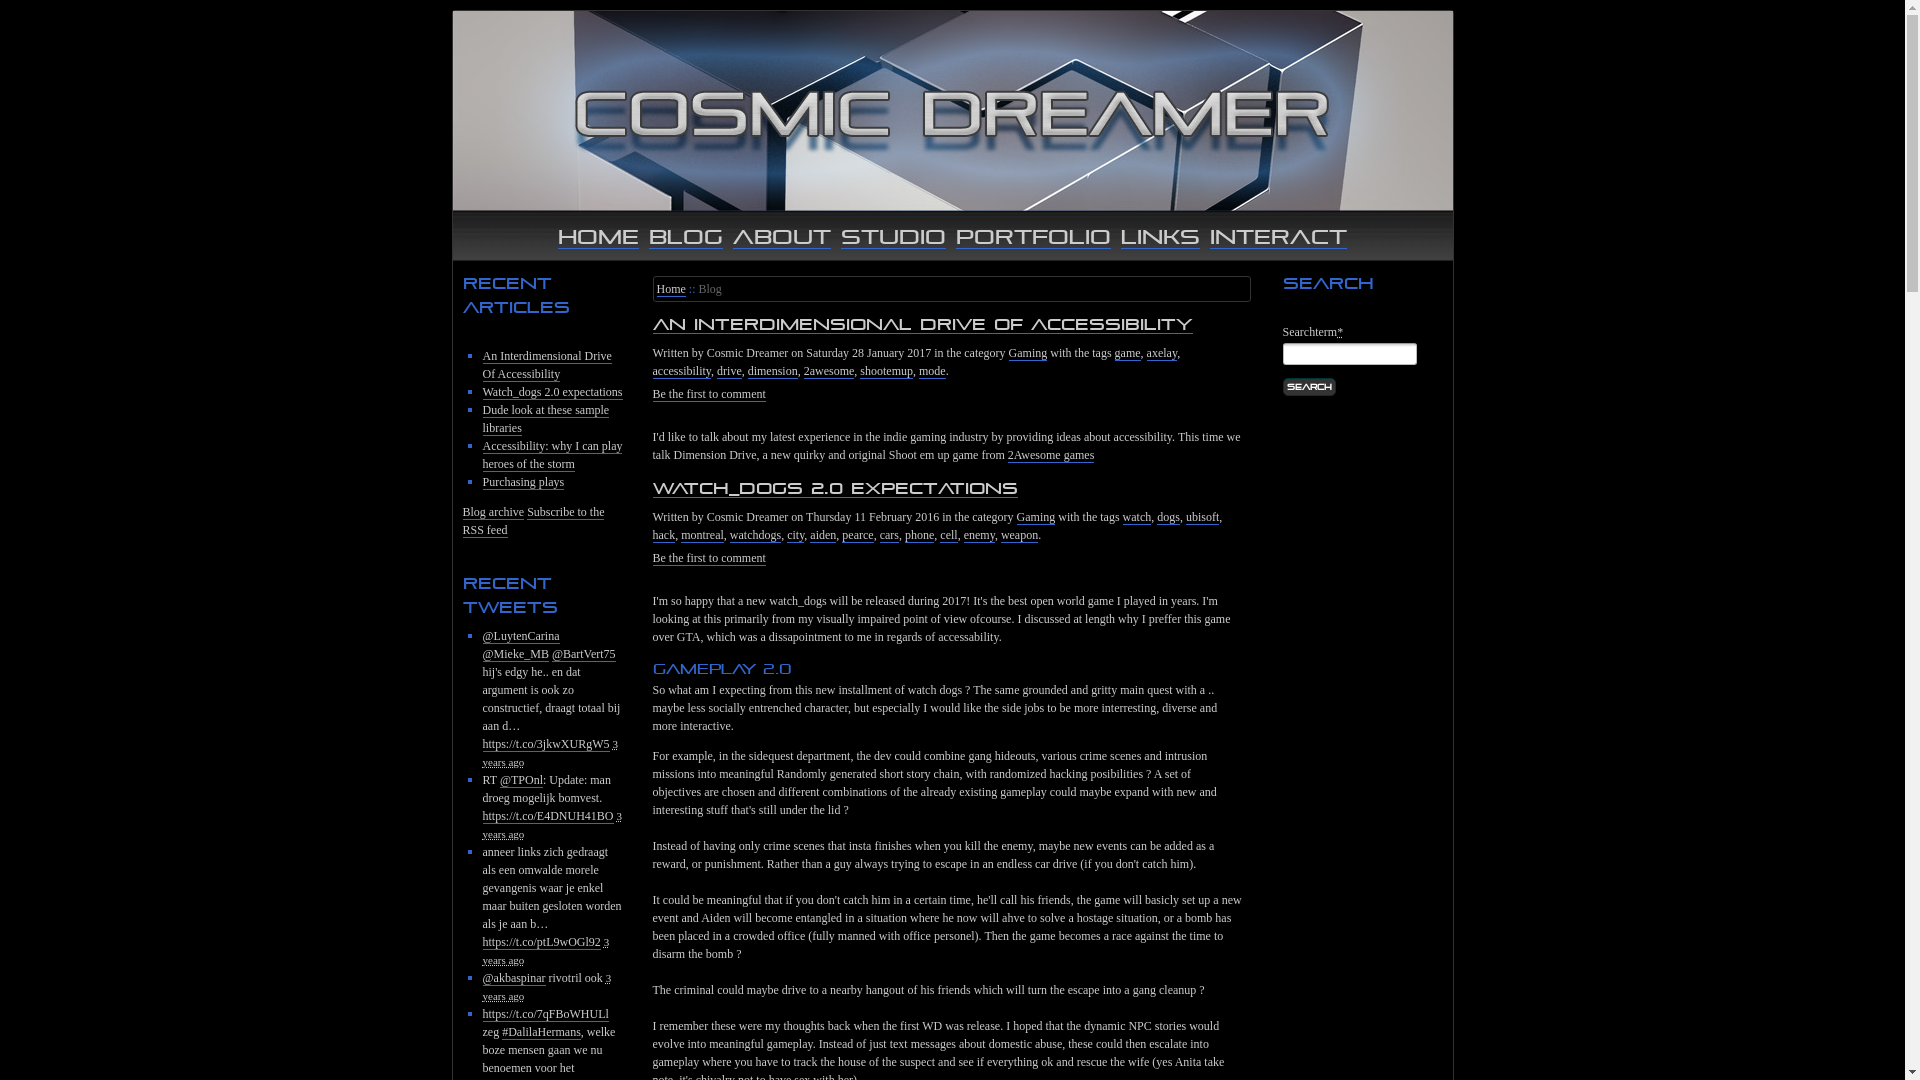 This screenshot has height=1080, width=1920. I want to click on cell, so click(948, 536).